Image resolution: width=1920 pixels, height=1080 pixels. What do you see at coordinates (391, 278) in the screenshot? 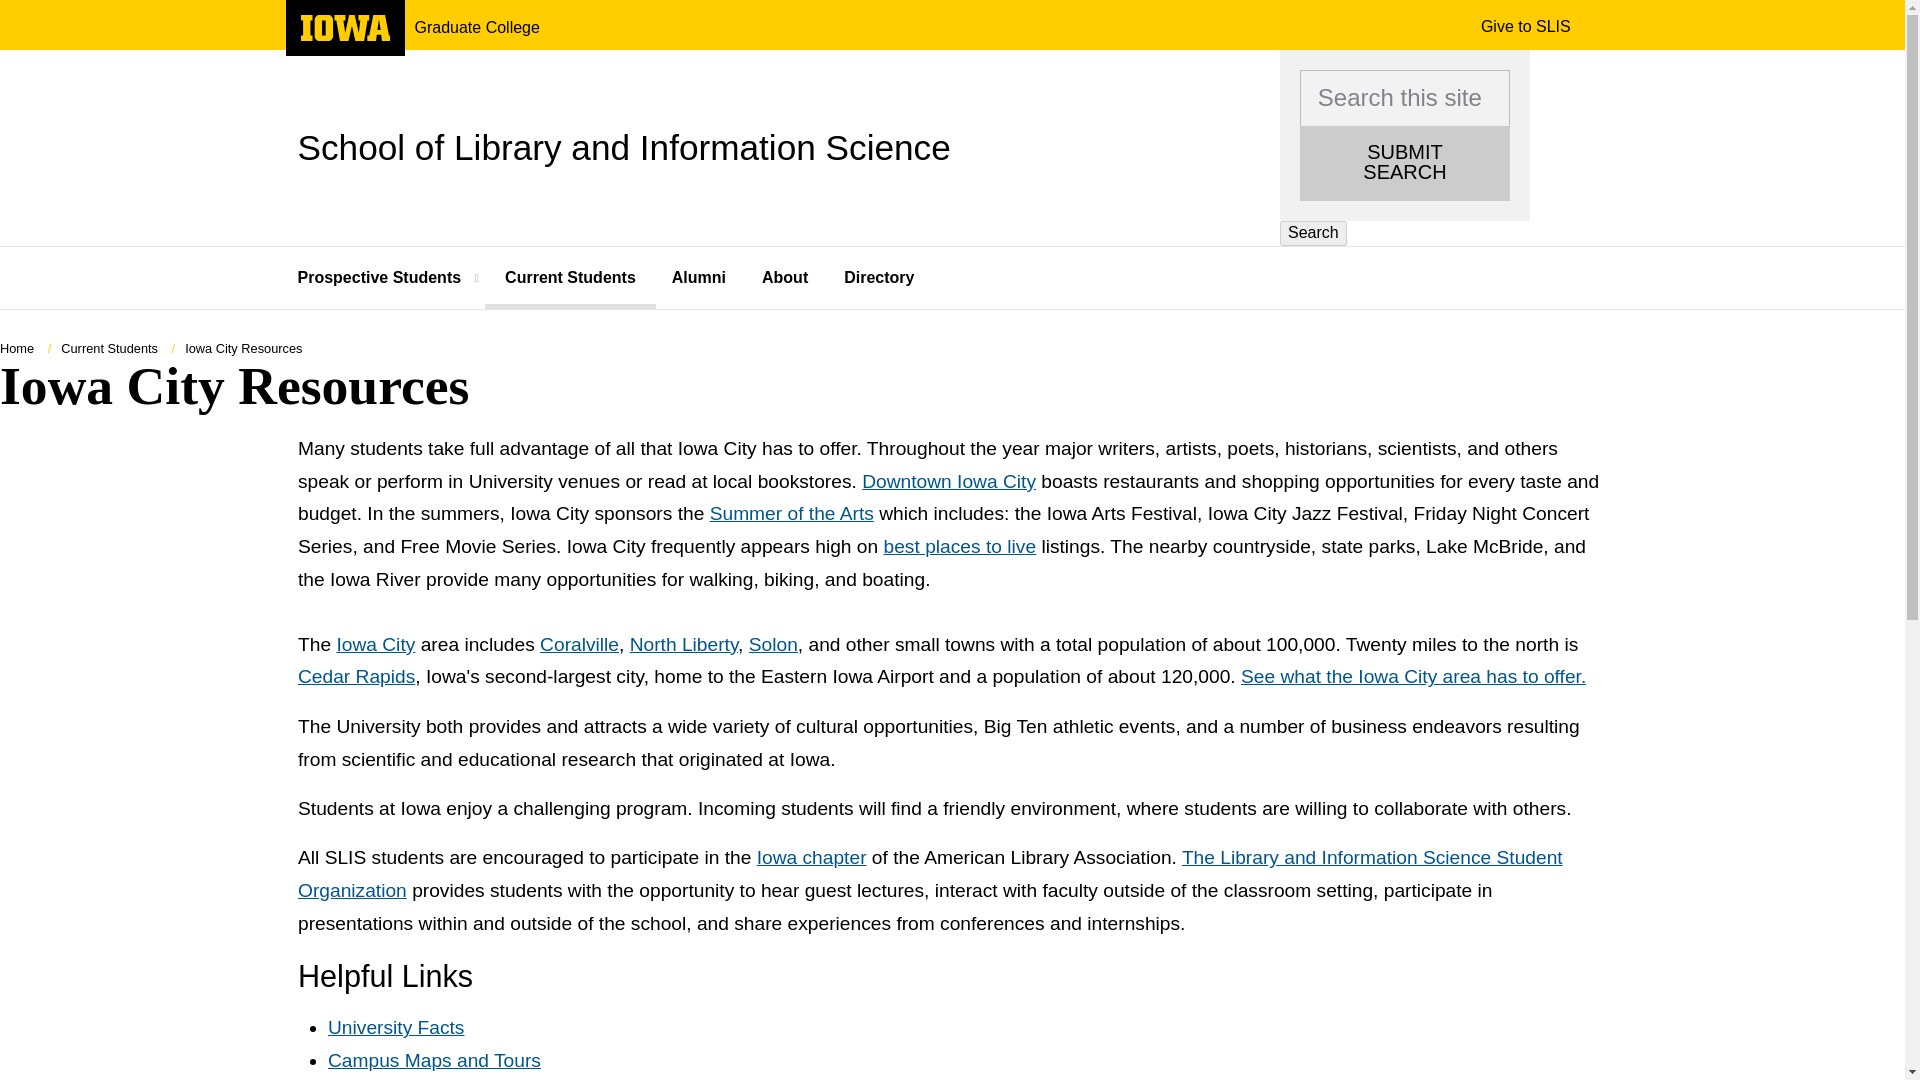
I see `Current Students` at bounding box center [391, 278].